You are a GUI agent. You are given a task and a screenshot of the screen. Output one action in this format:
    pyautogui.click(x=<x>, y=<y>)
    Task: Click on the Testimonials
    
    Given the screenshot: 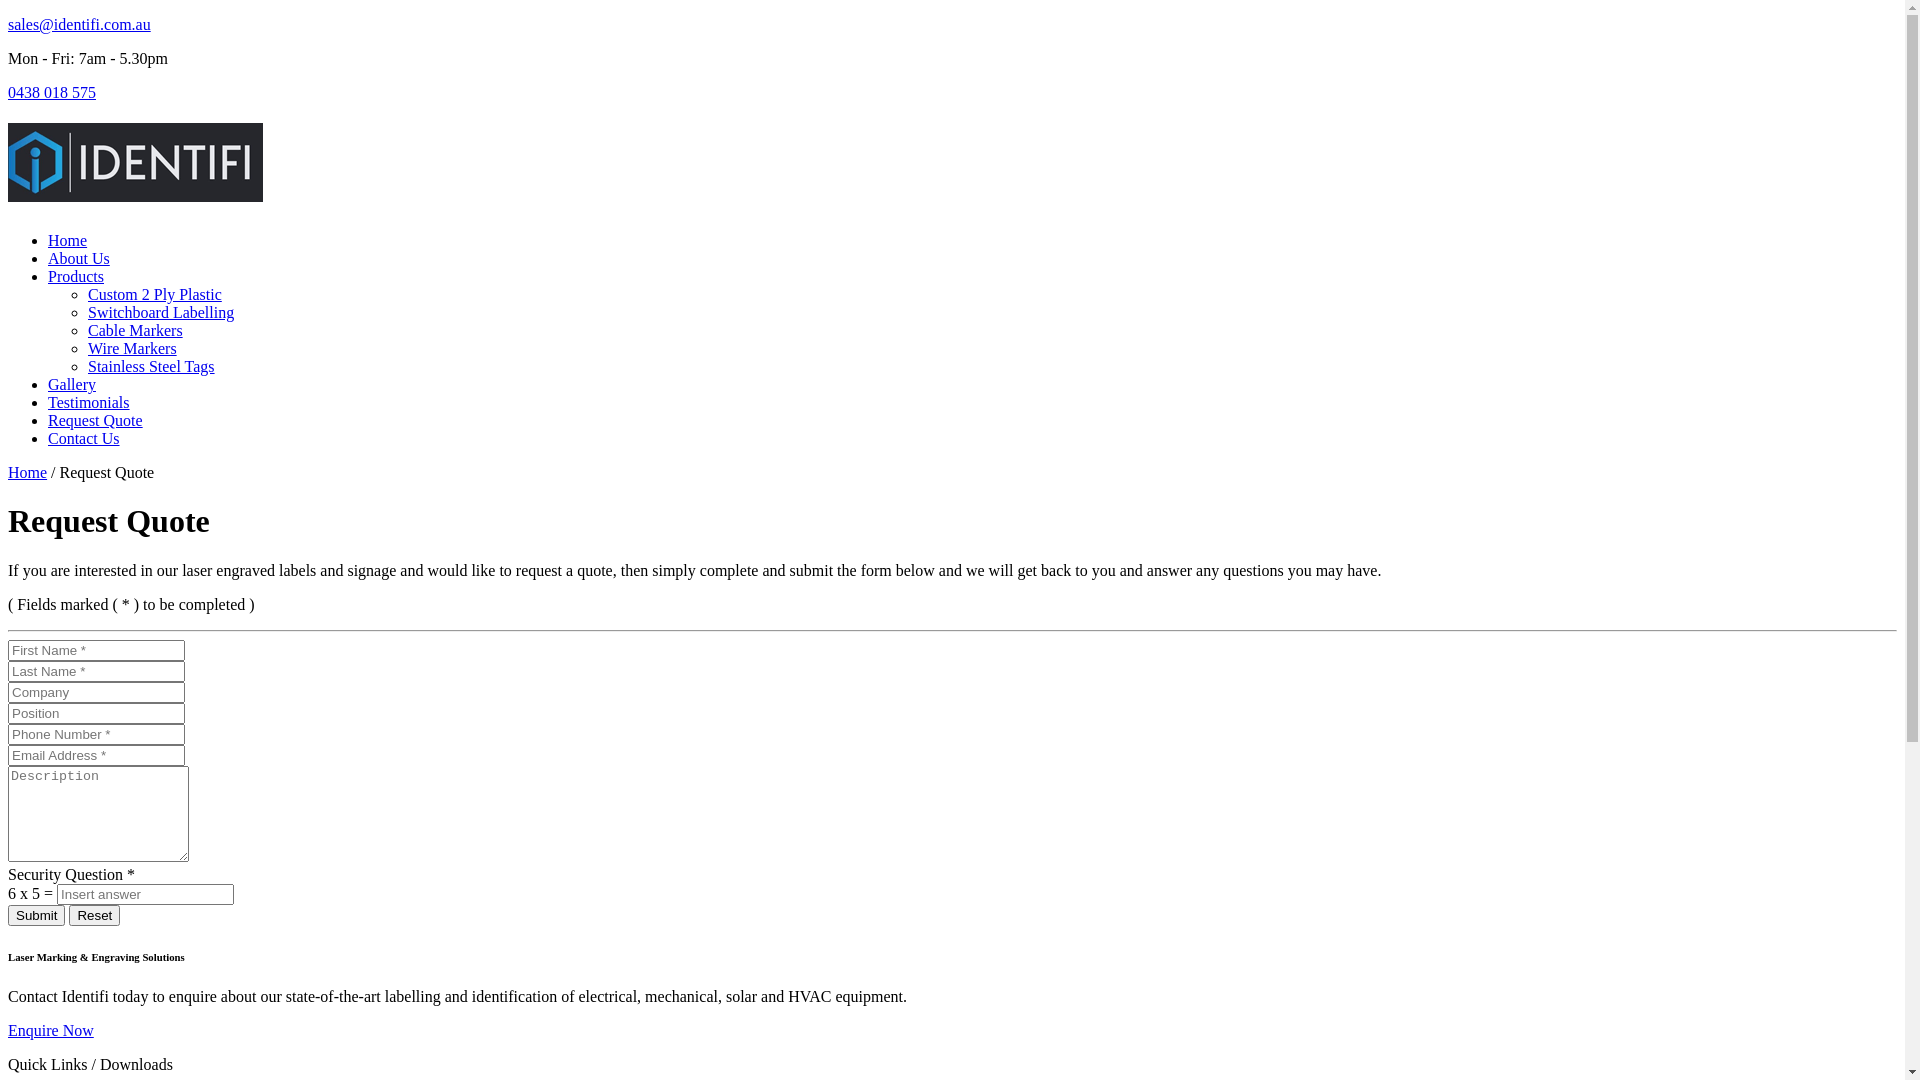 What is the action you would take?
    pyautogui.click(x=89, y=402)
    